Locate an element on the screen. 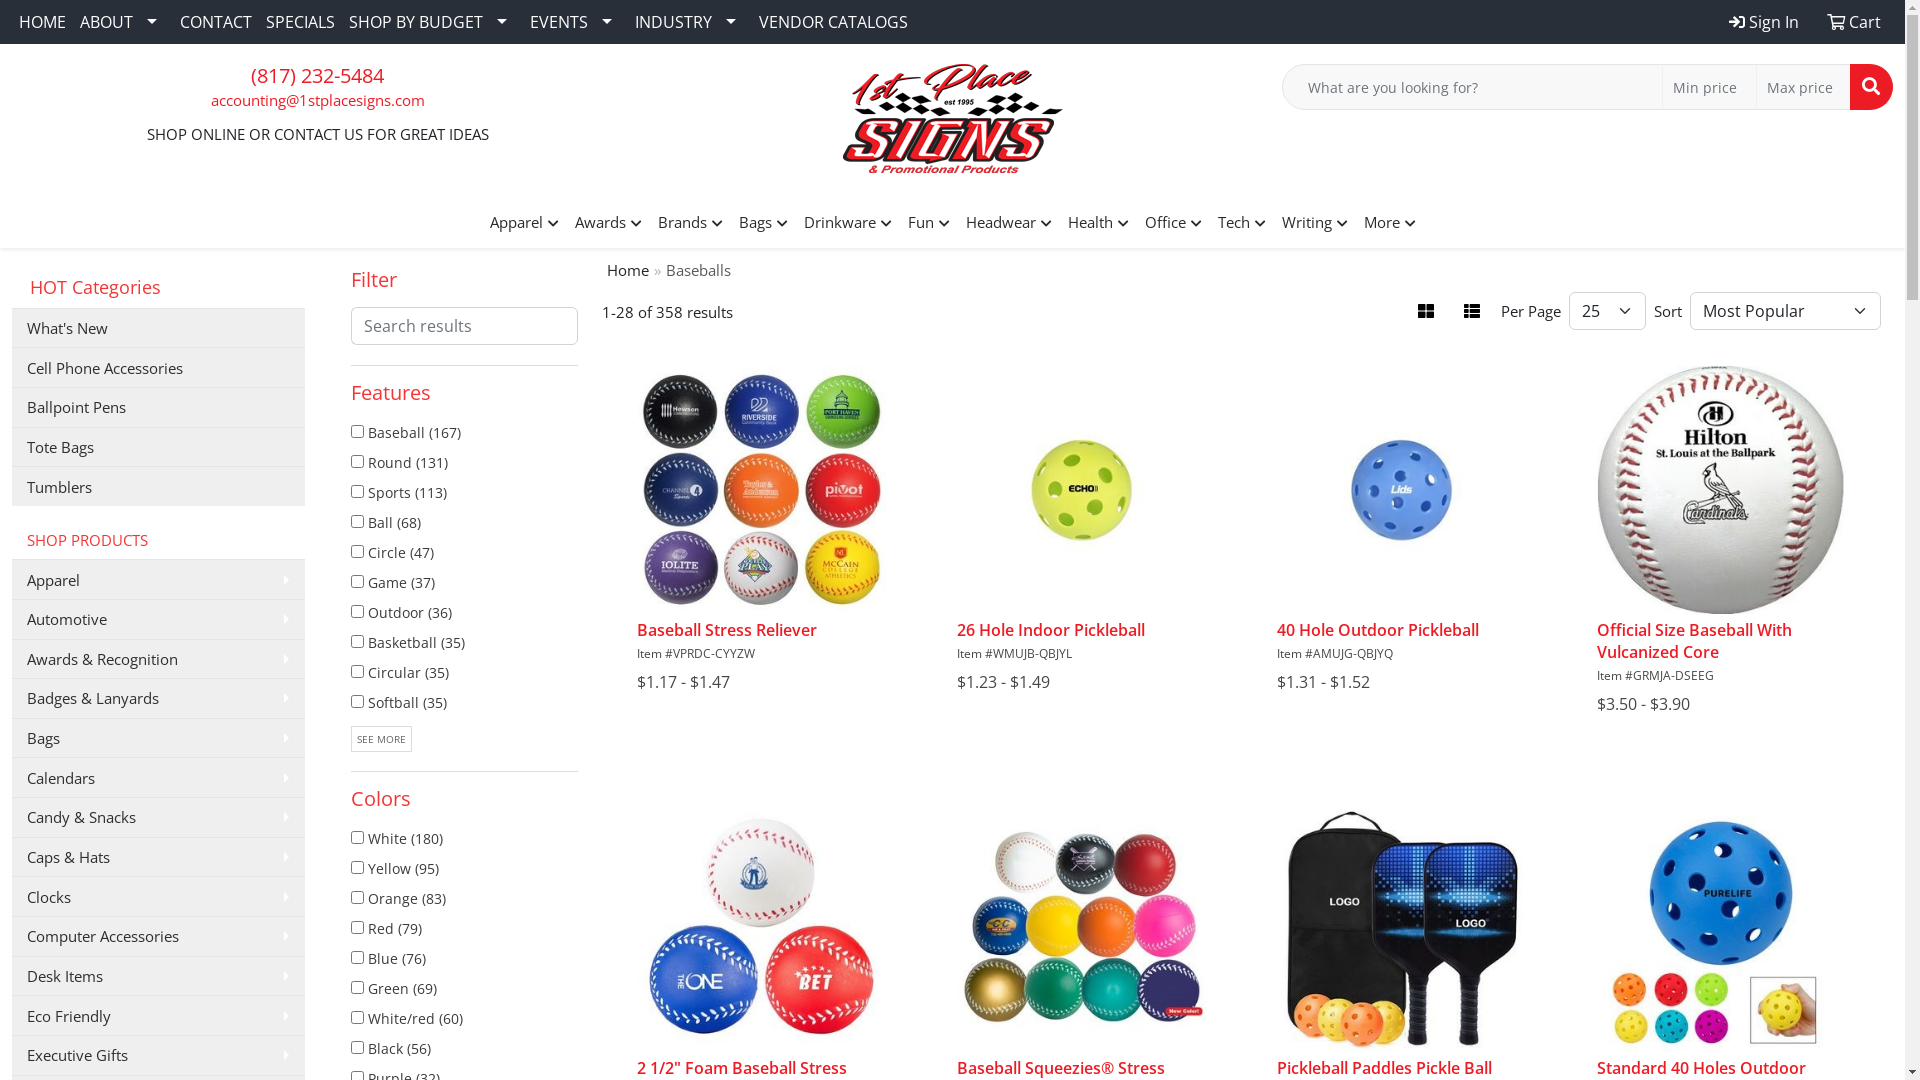 The image size is (1920, 1080). Apparel is located at coordinates (158, 579).